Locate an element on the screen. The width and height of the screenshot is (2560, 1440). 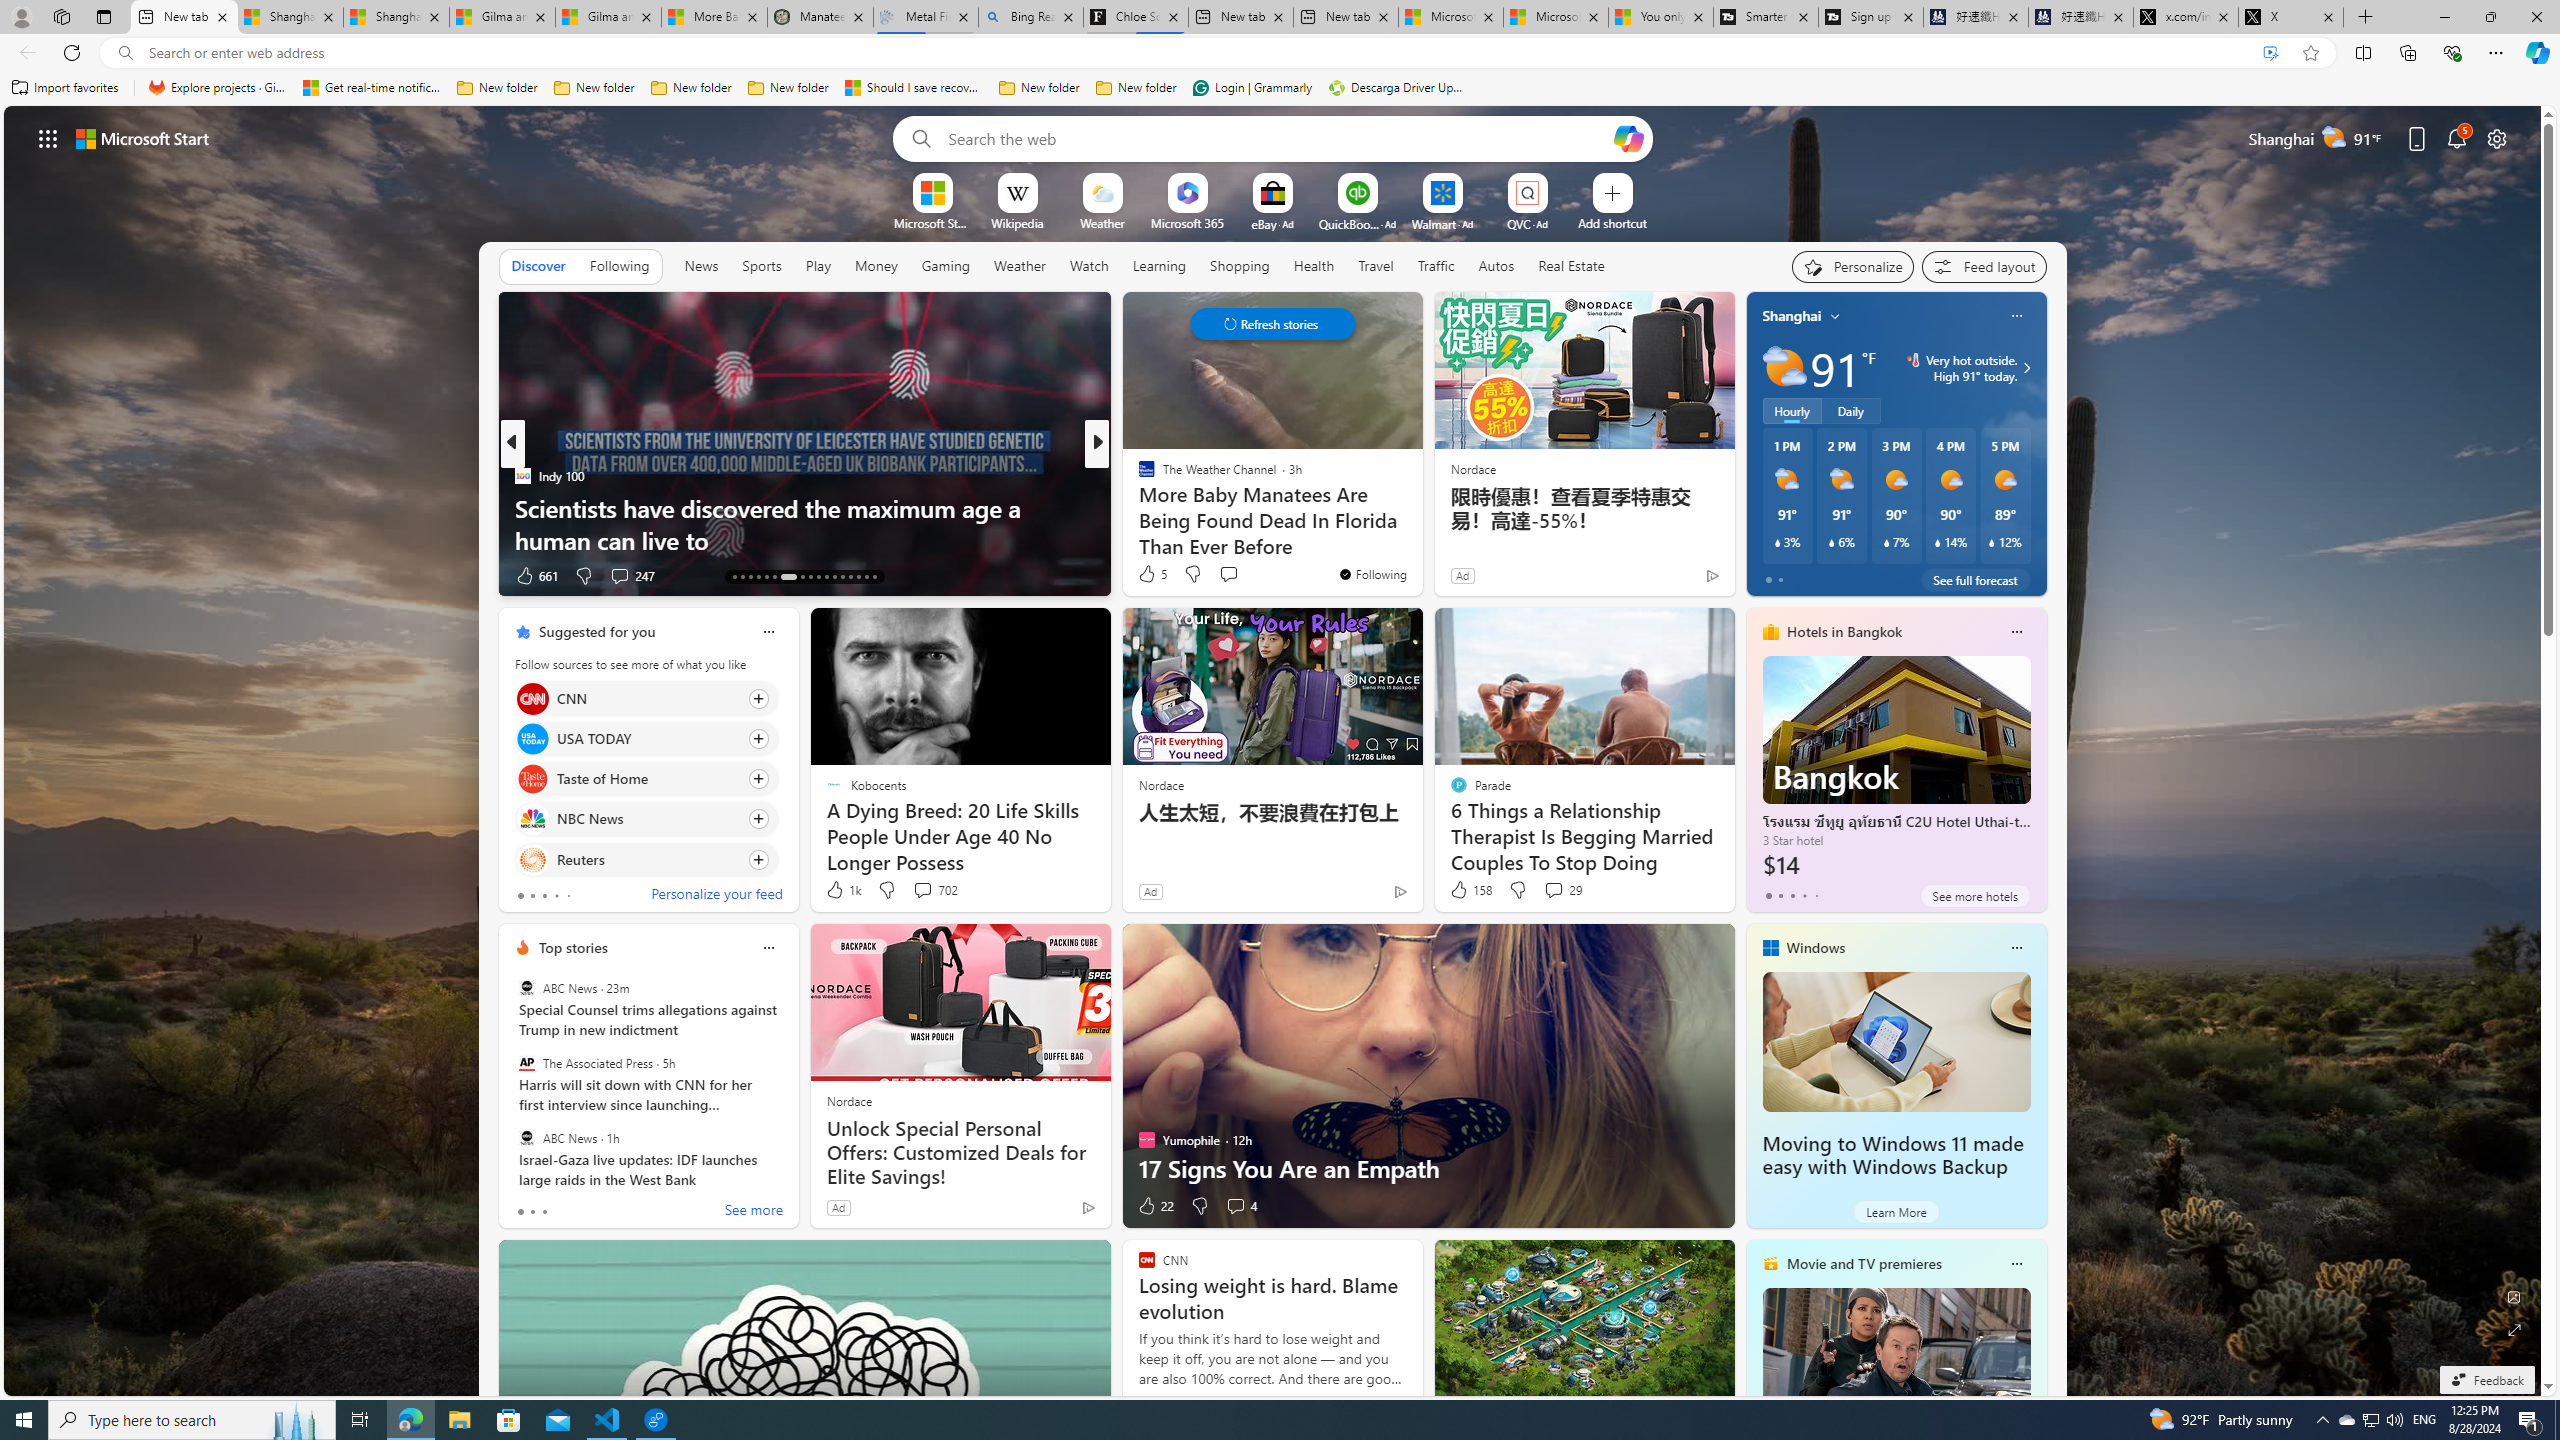
Click to follow source CNN is located at coordinates (646, 698).